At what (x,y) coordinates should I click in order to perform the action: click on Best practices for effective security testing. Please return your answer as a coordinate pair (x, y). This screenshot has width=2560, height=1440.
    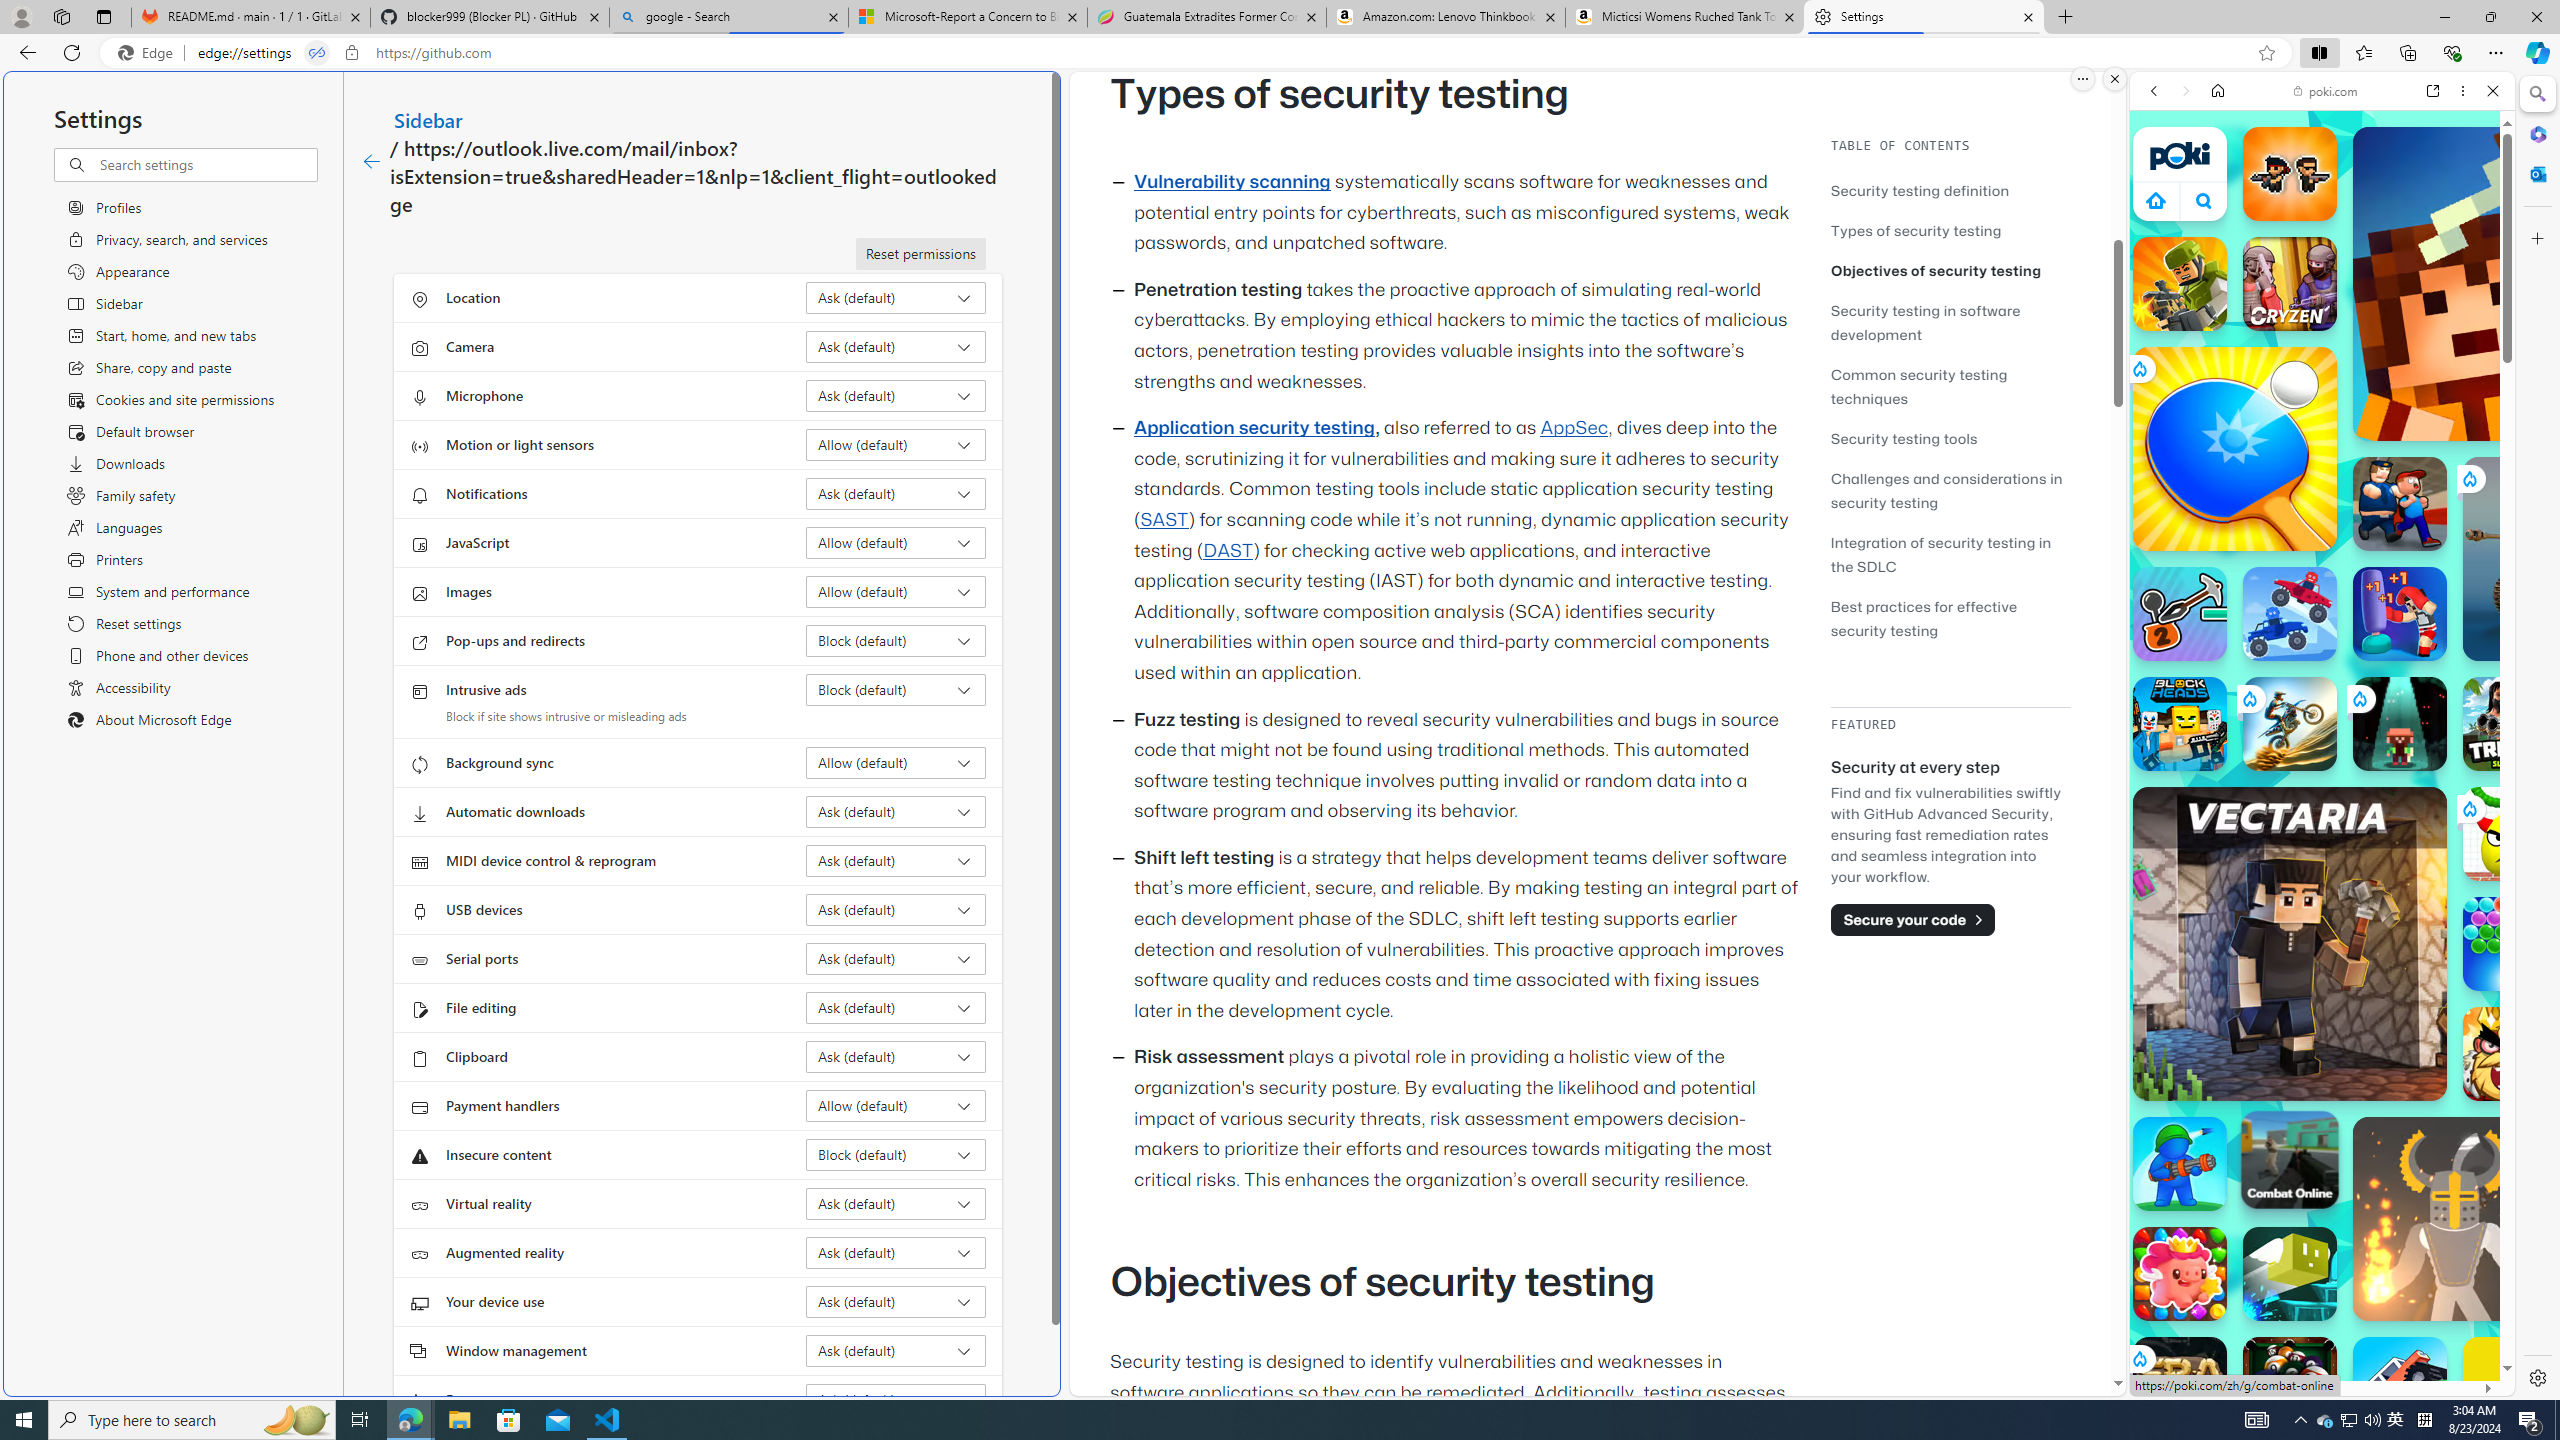
    Looking at the image, I should click on (1950, 618).